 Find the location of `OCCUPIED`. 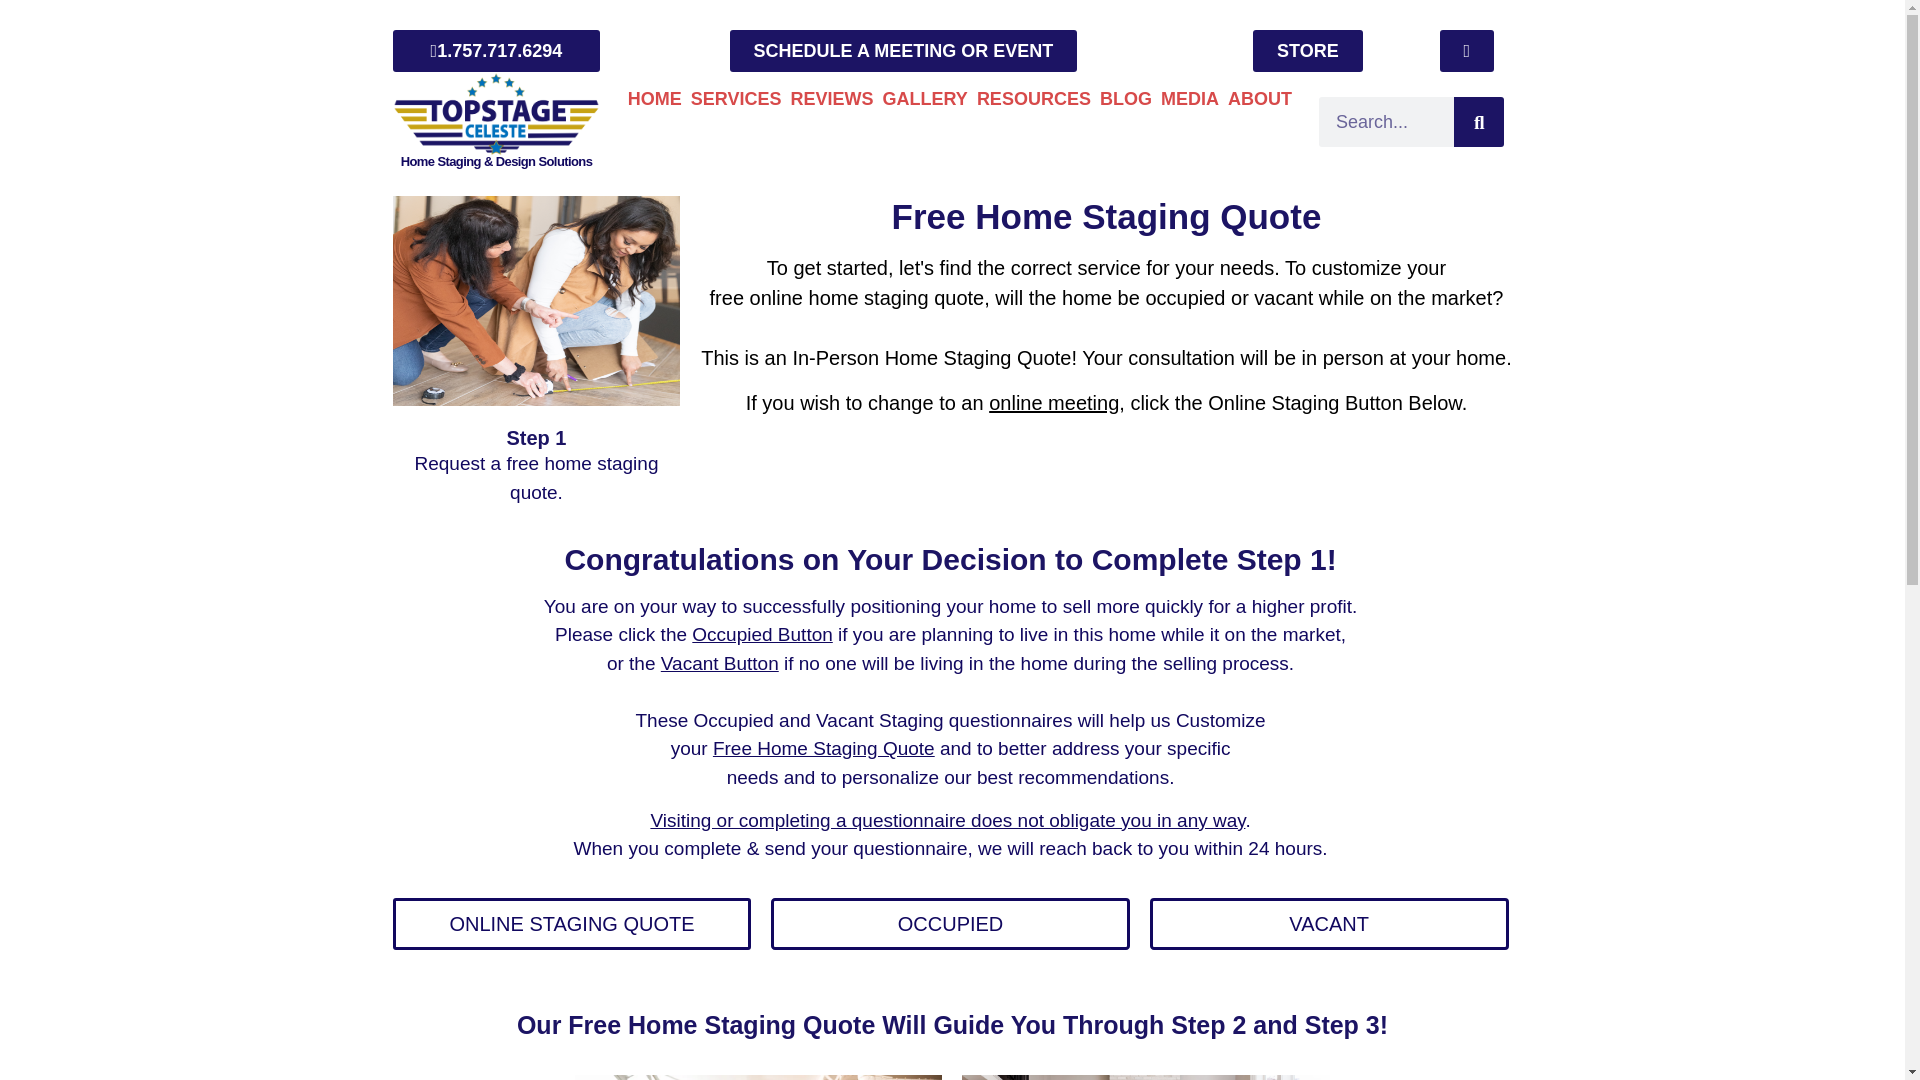

OCCUPIED is located at coordinates (950, 924).